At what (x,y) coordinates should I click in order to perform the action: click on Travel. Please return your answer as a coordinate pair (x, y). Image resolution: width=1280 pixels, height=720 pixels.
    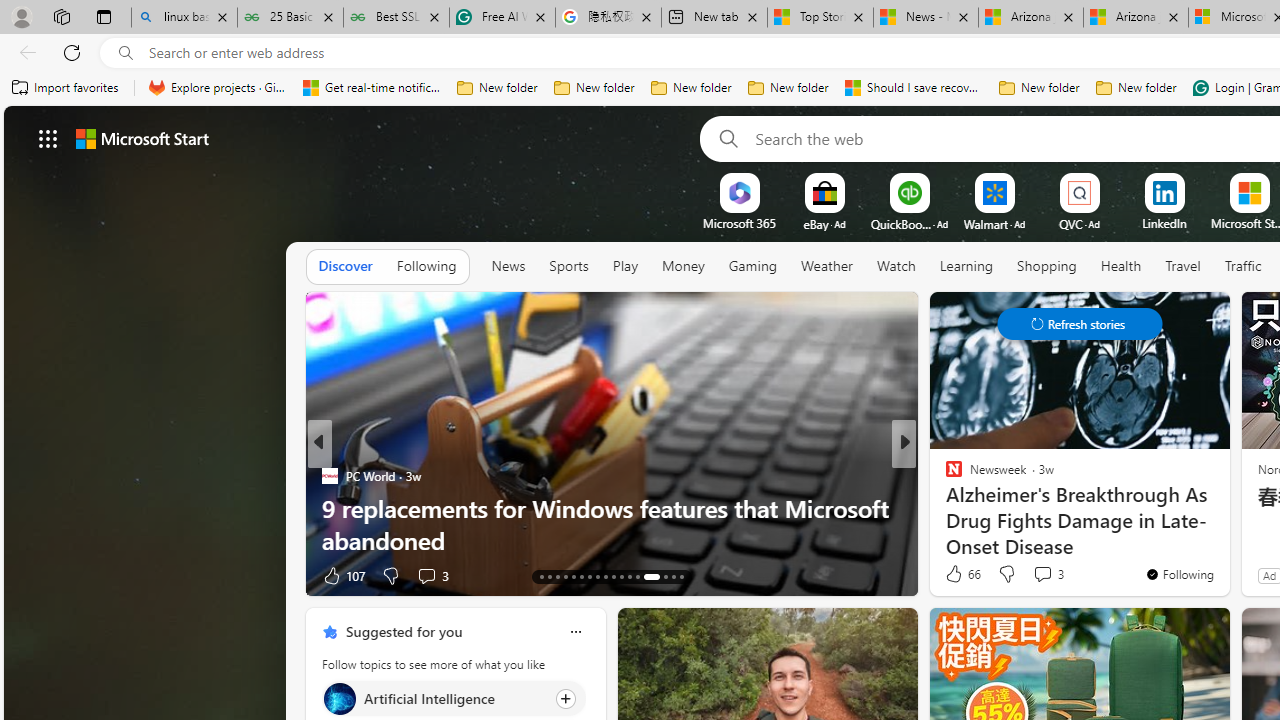
    Looking at the image, I should click on (1183, 267).